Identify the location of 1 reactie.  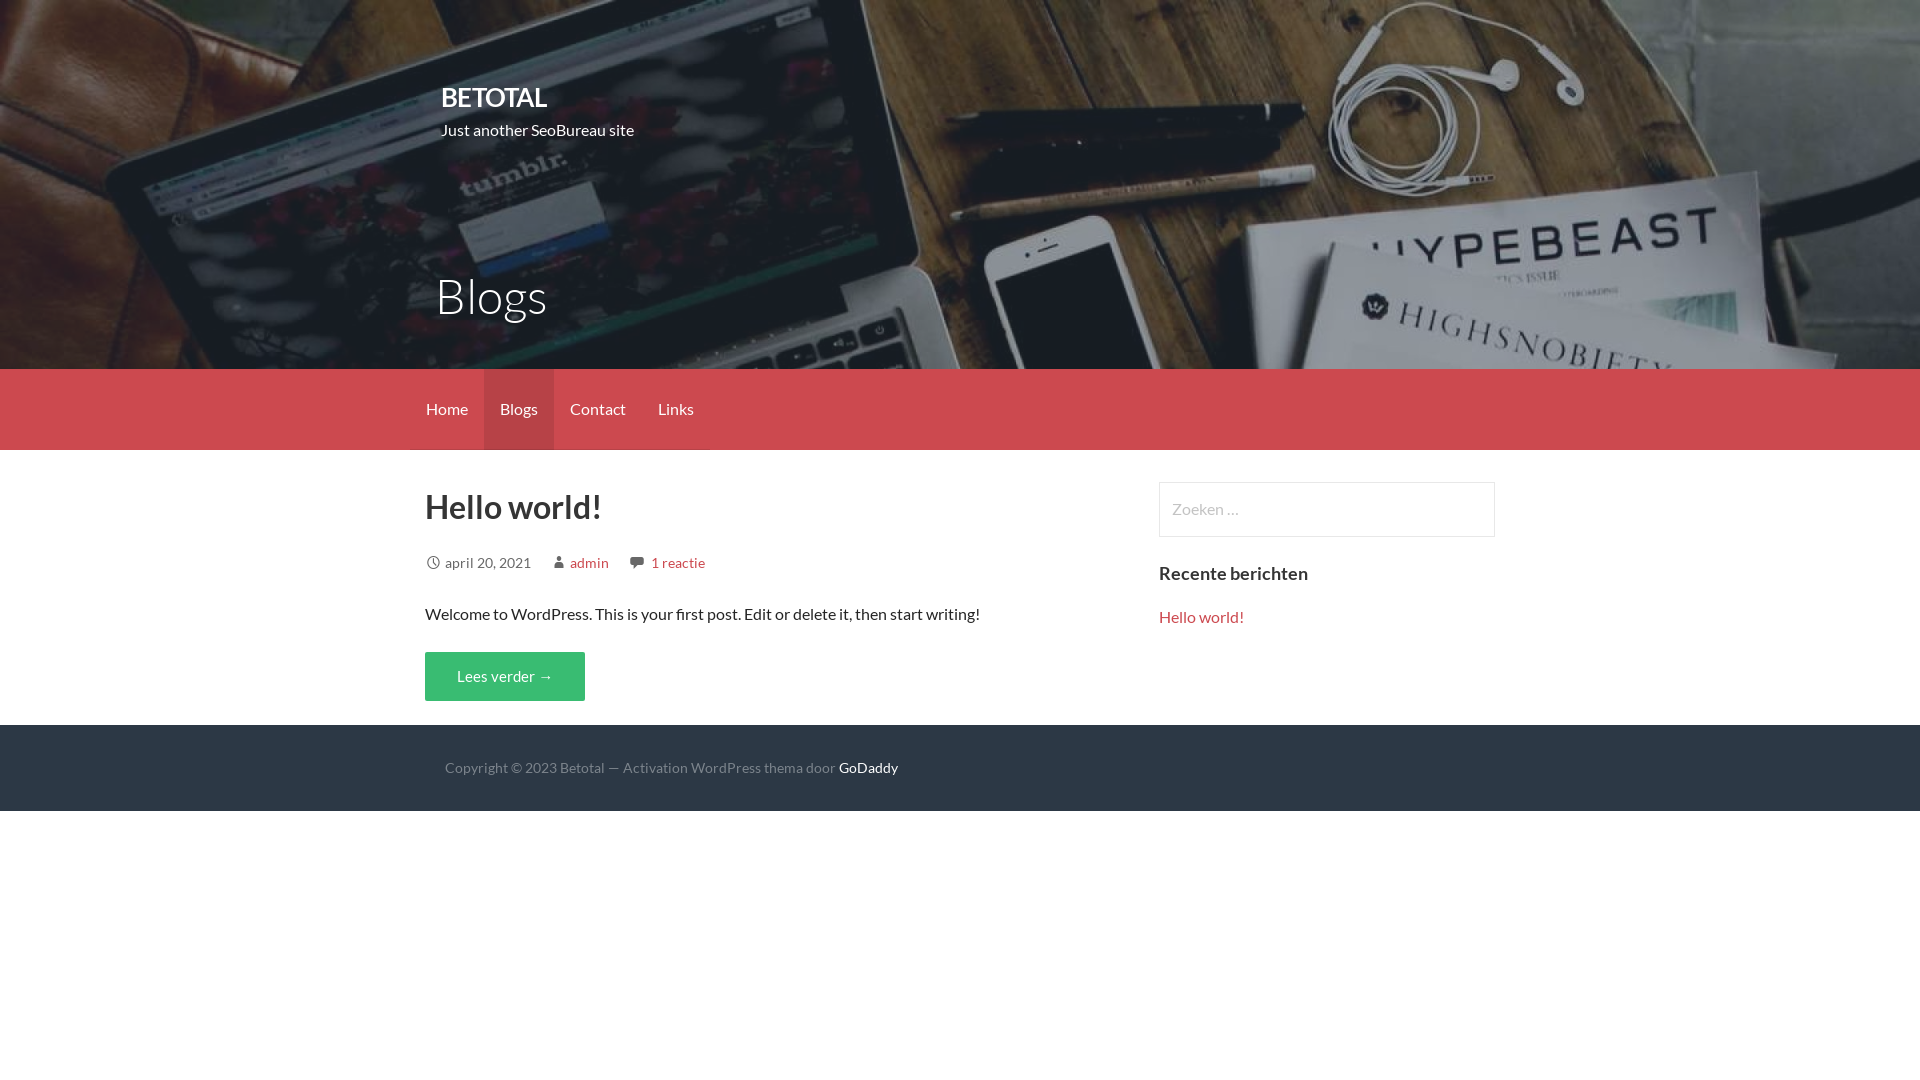
(678, 562).